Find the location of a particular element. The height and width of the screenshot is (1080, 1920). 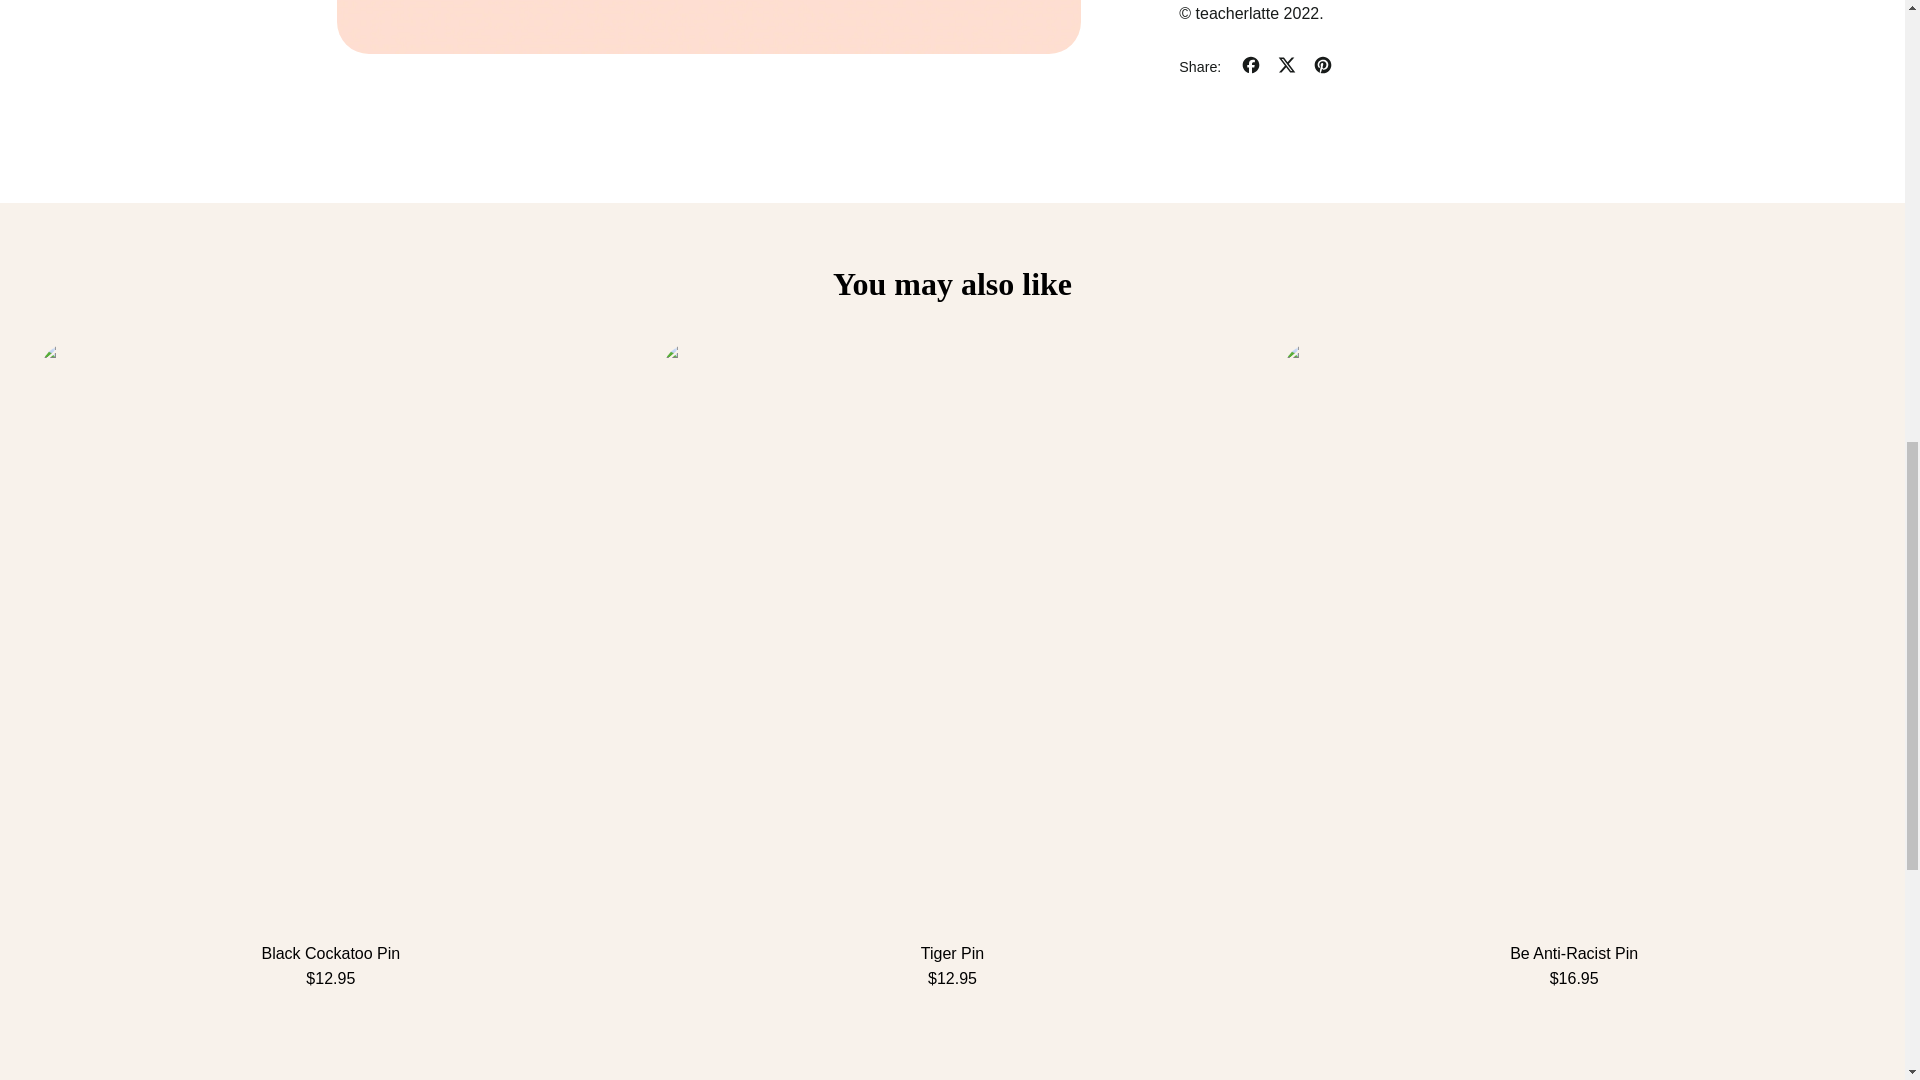

Share on Facebook is located at coordinates (1250, 67).